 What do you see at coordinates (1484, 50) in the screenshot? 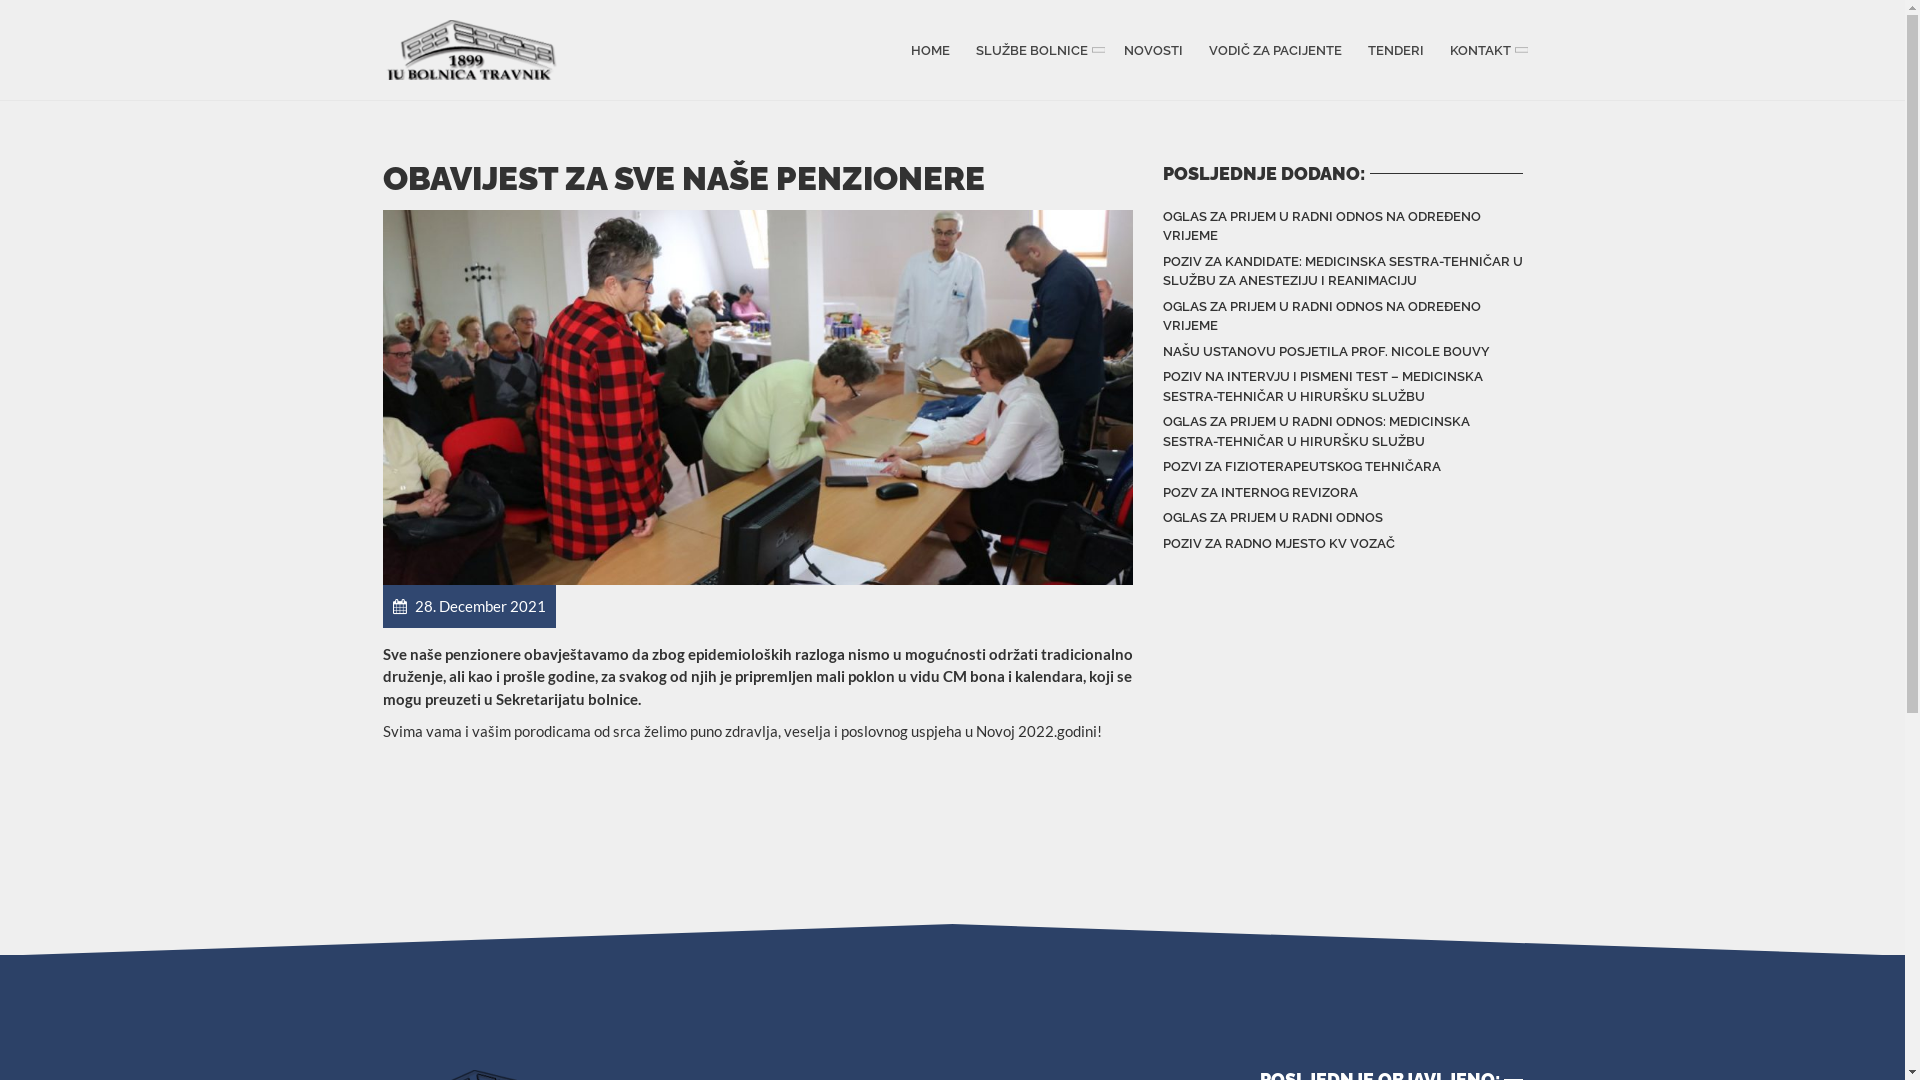
I see `KONTAKT` at bounding box center [1484, 50].